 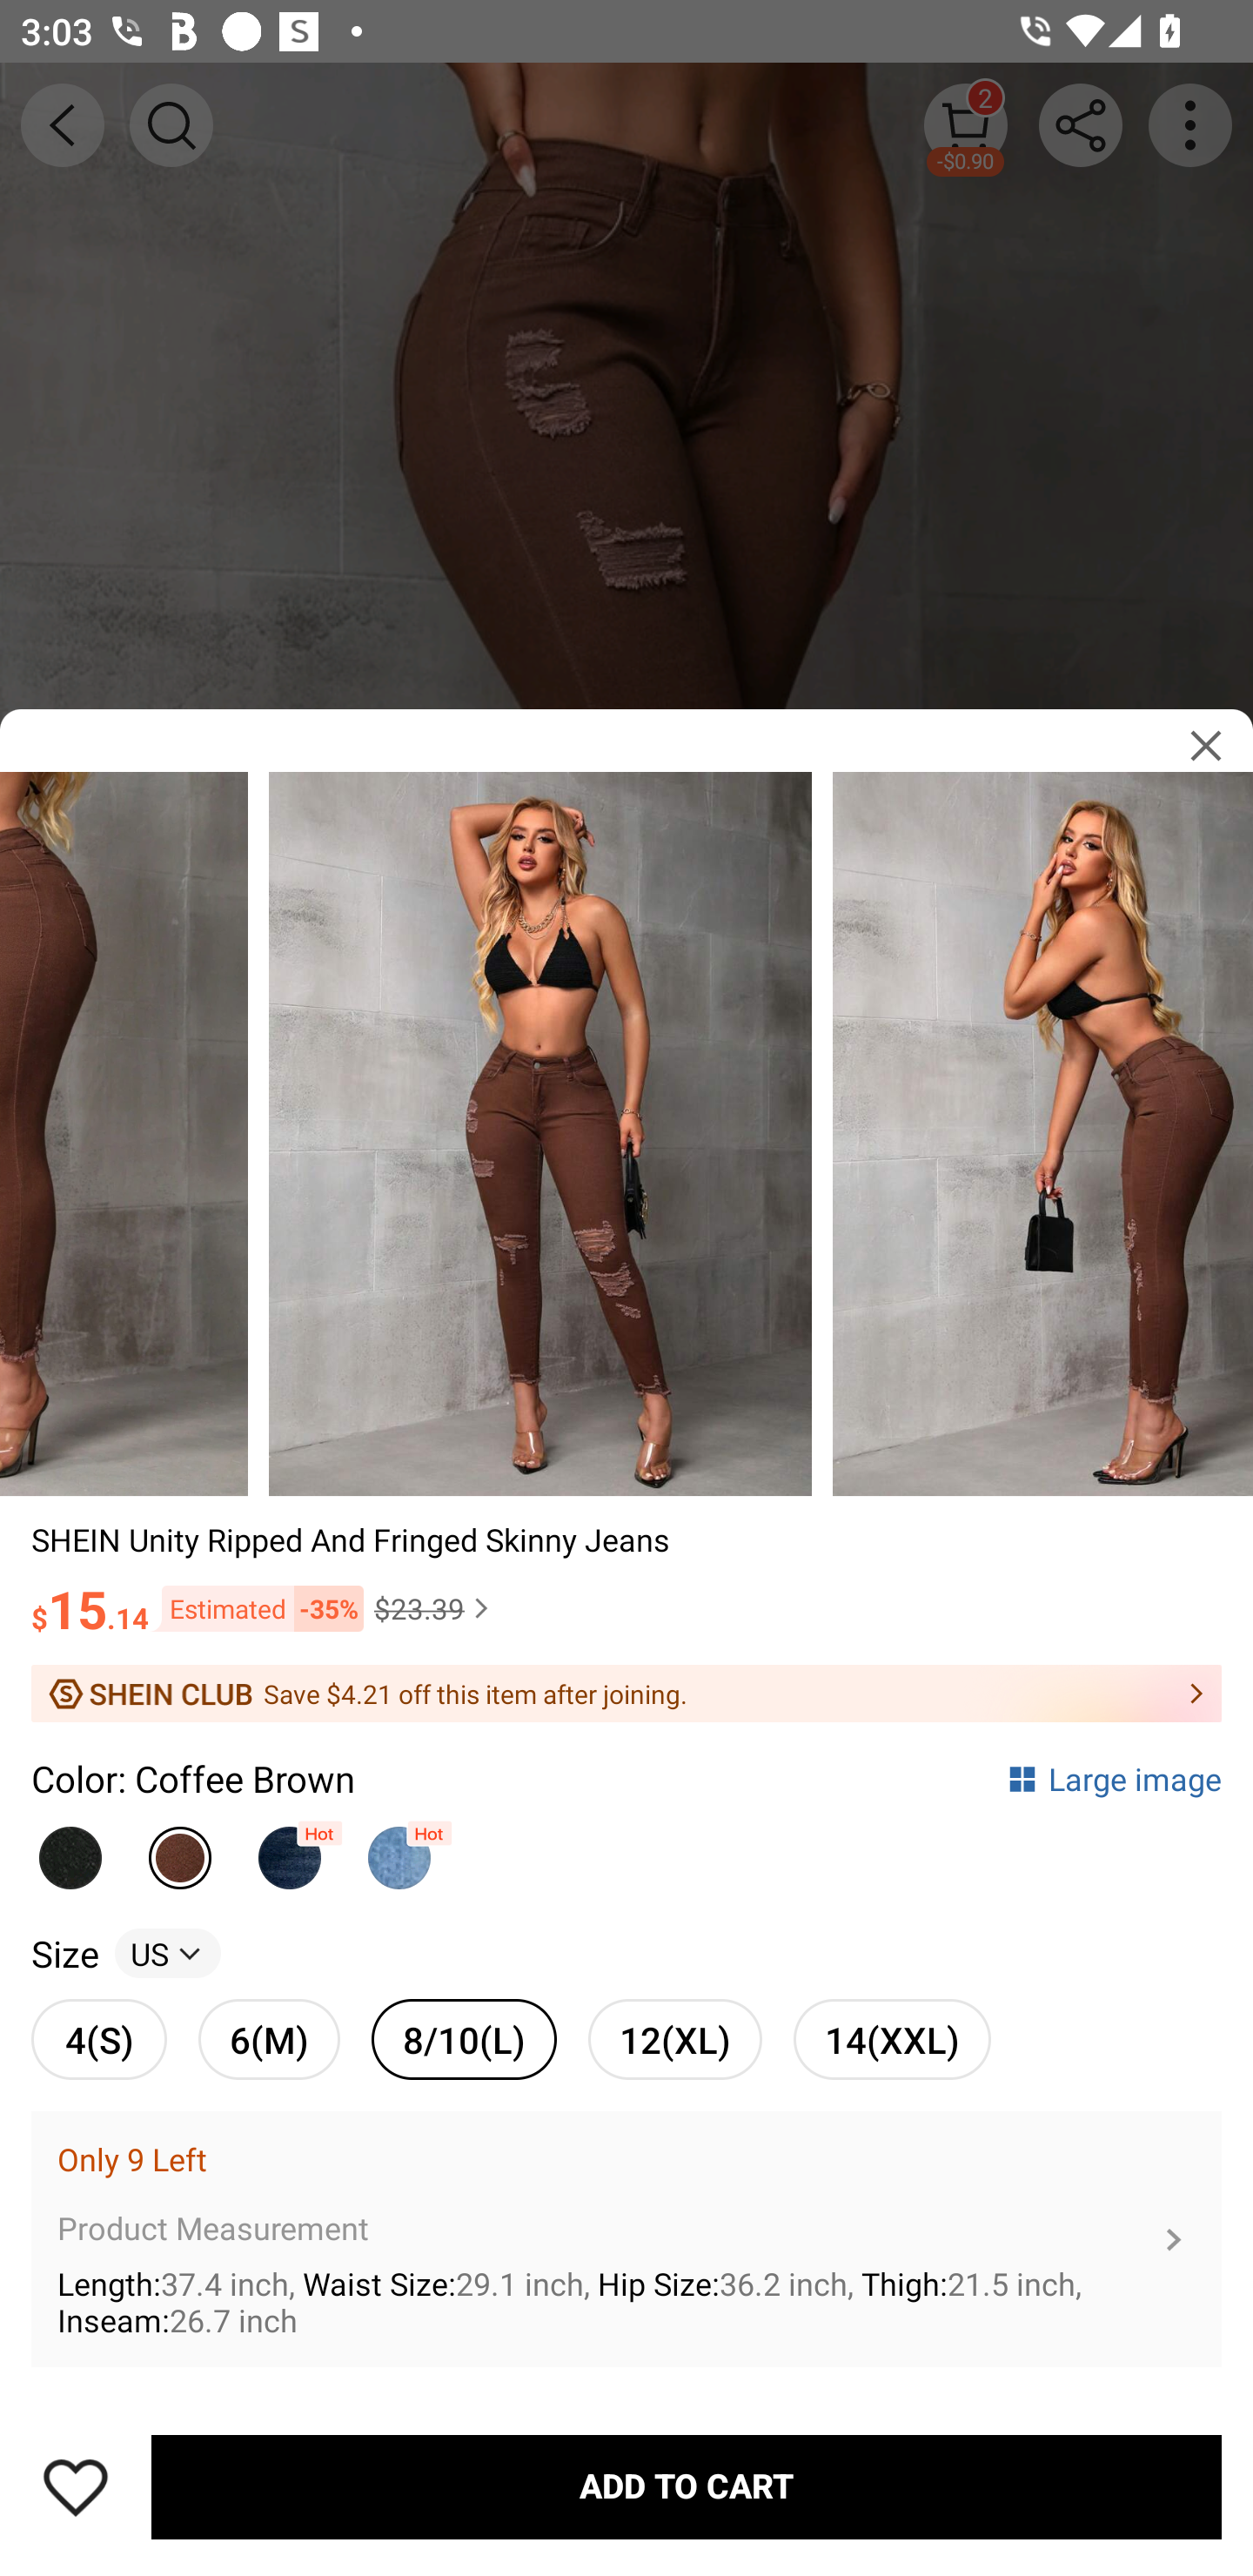 What do you see at coordinates (435, 1608) in the screenshot?
I see `$23.39` at bounding box center [435, 1608].